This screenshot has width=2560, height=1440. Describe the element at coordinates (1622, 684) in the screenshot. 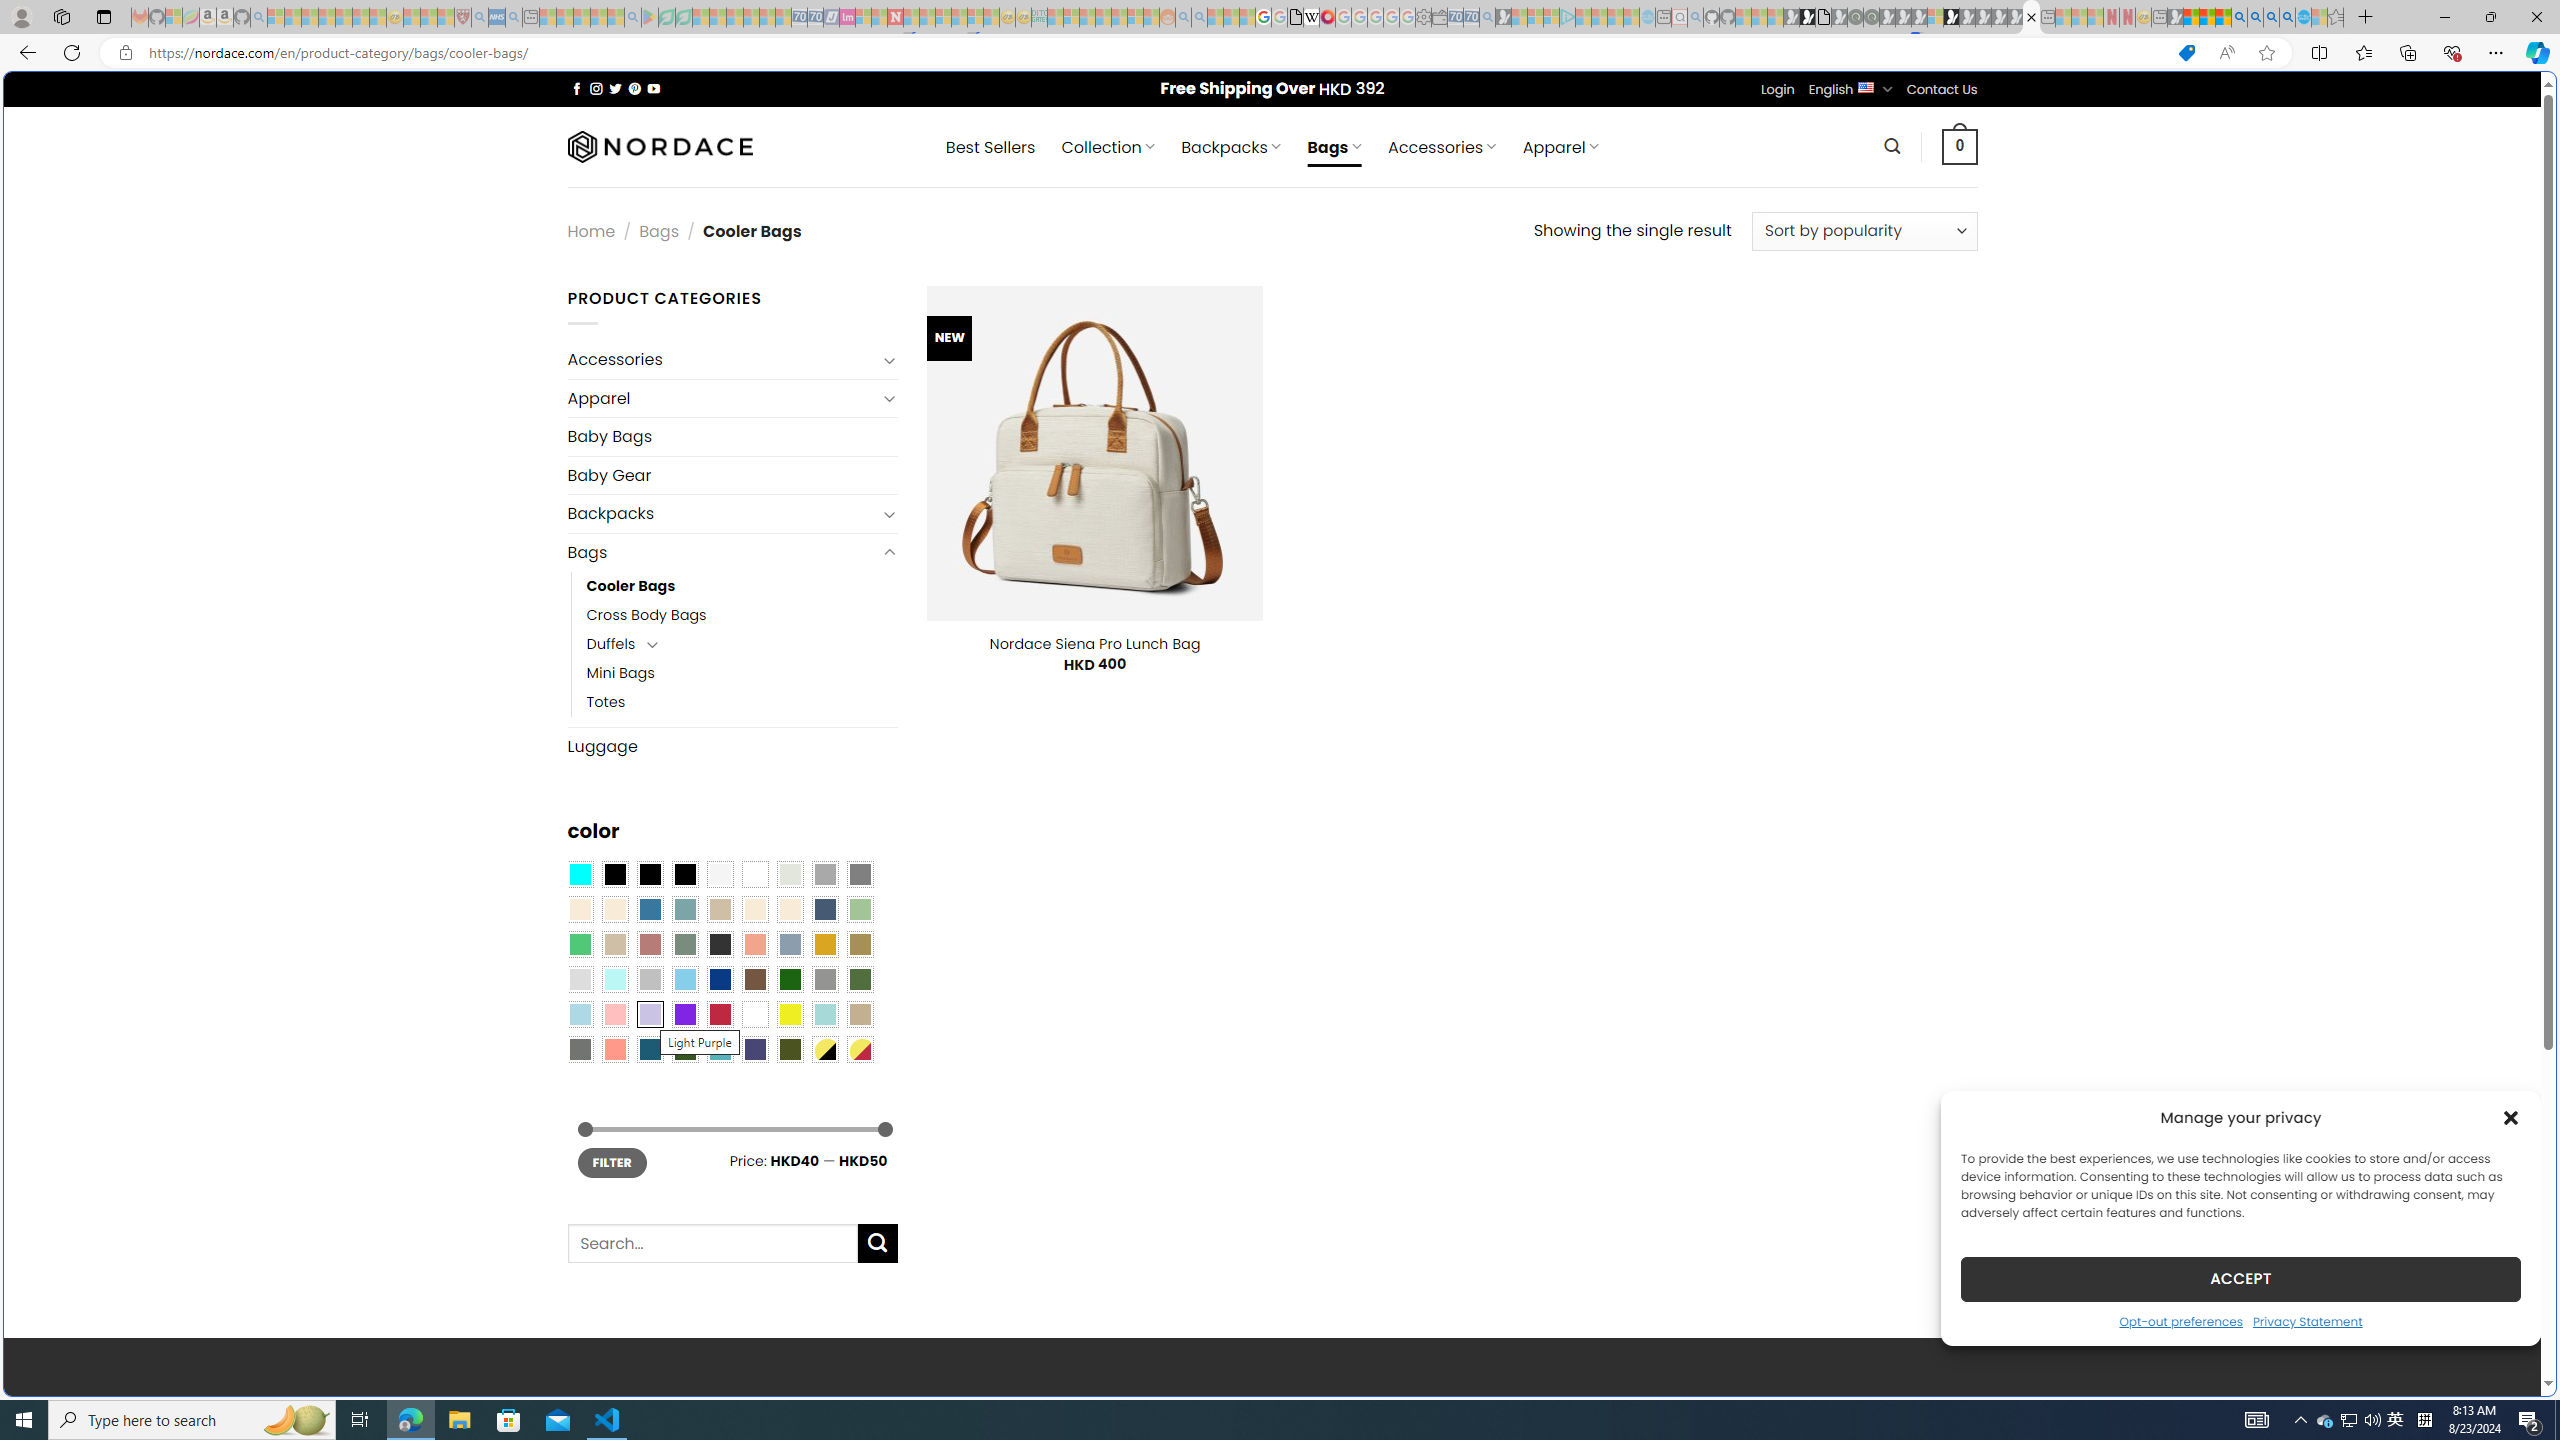

I see `utah sues federal government - Search` at that location.